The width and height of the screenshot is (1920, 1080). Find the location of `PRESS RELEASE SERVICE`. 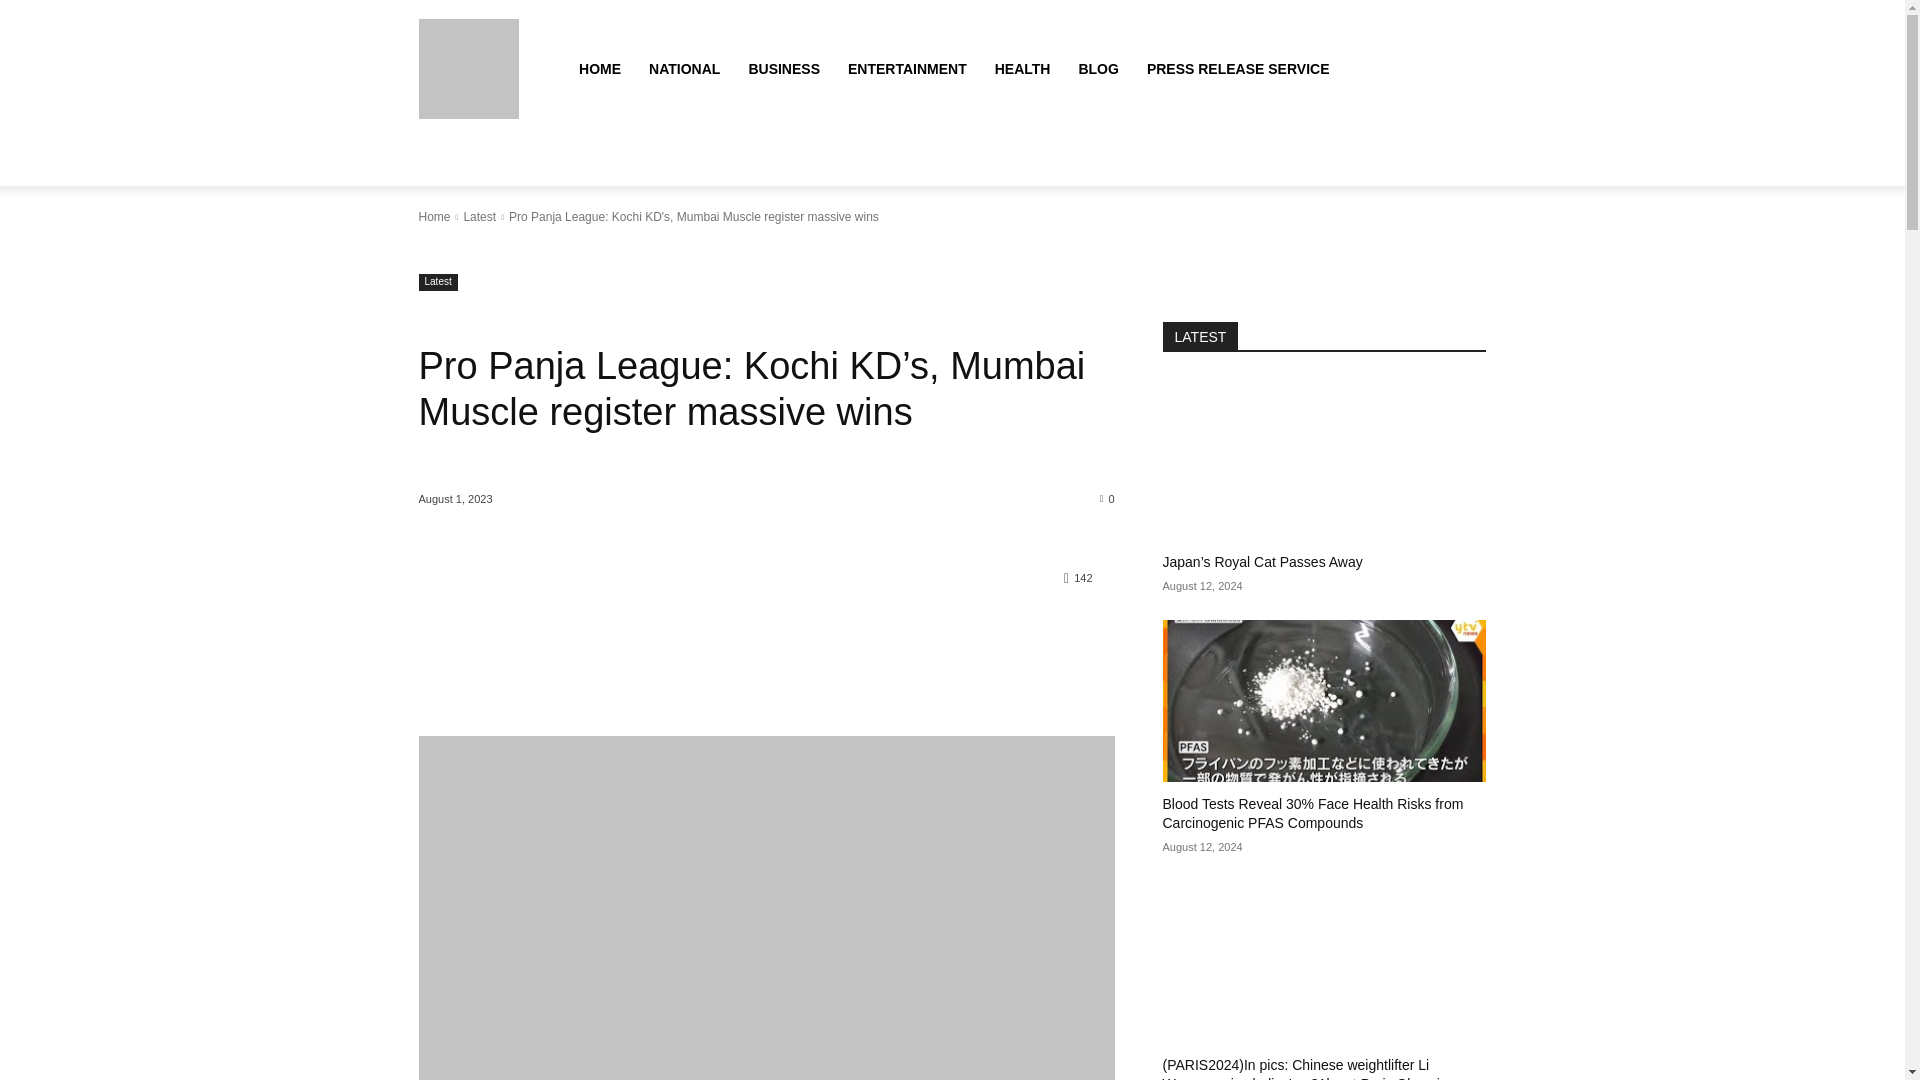

PRESS RELEASE SERVICE is located at coordinates (1238, 68).